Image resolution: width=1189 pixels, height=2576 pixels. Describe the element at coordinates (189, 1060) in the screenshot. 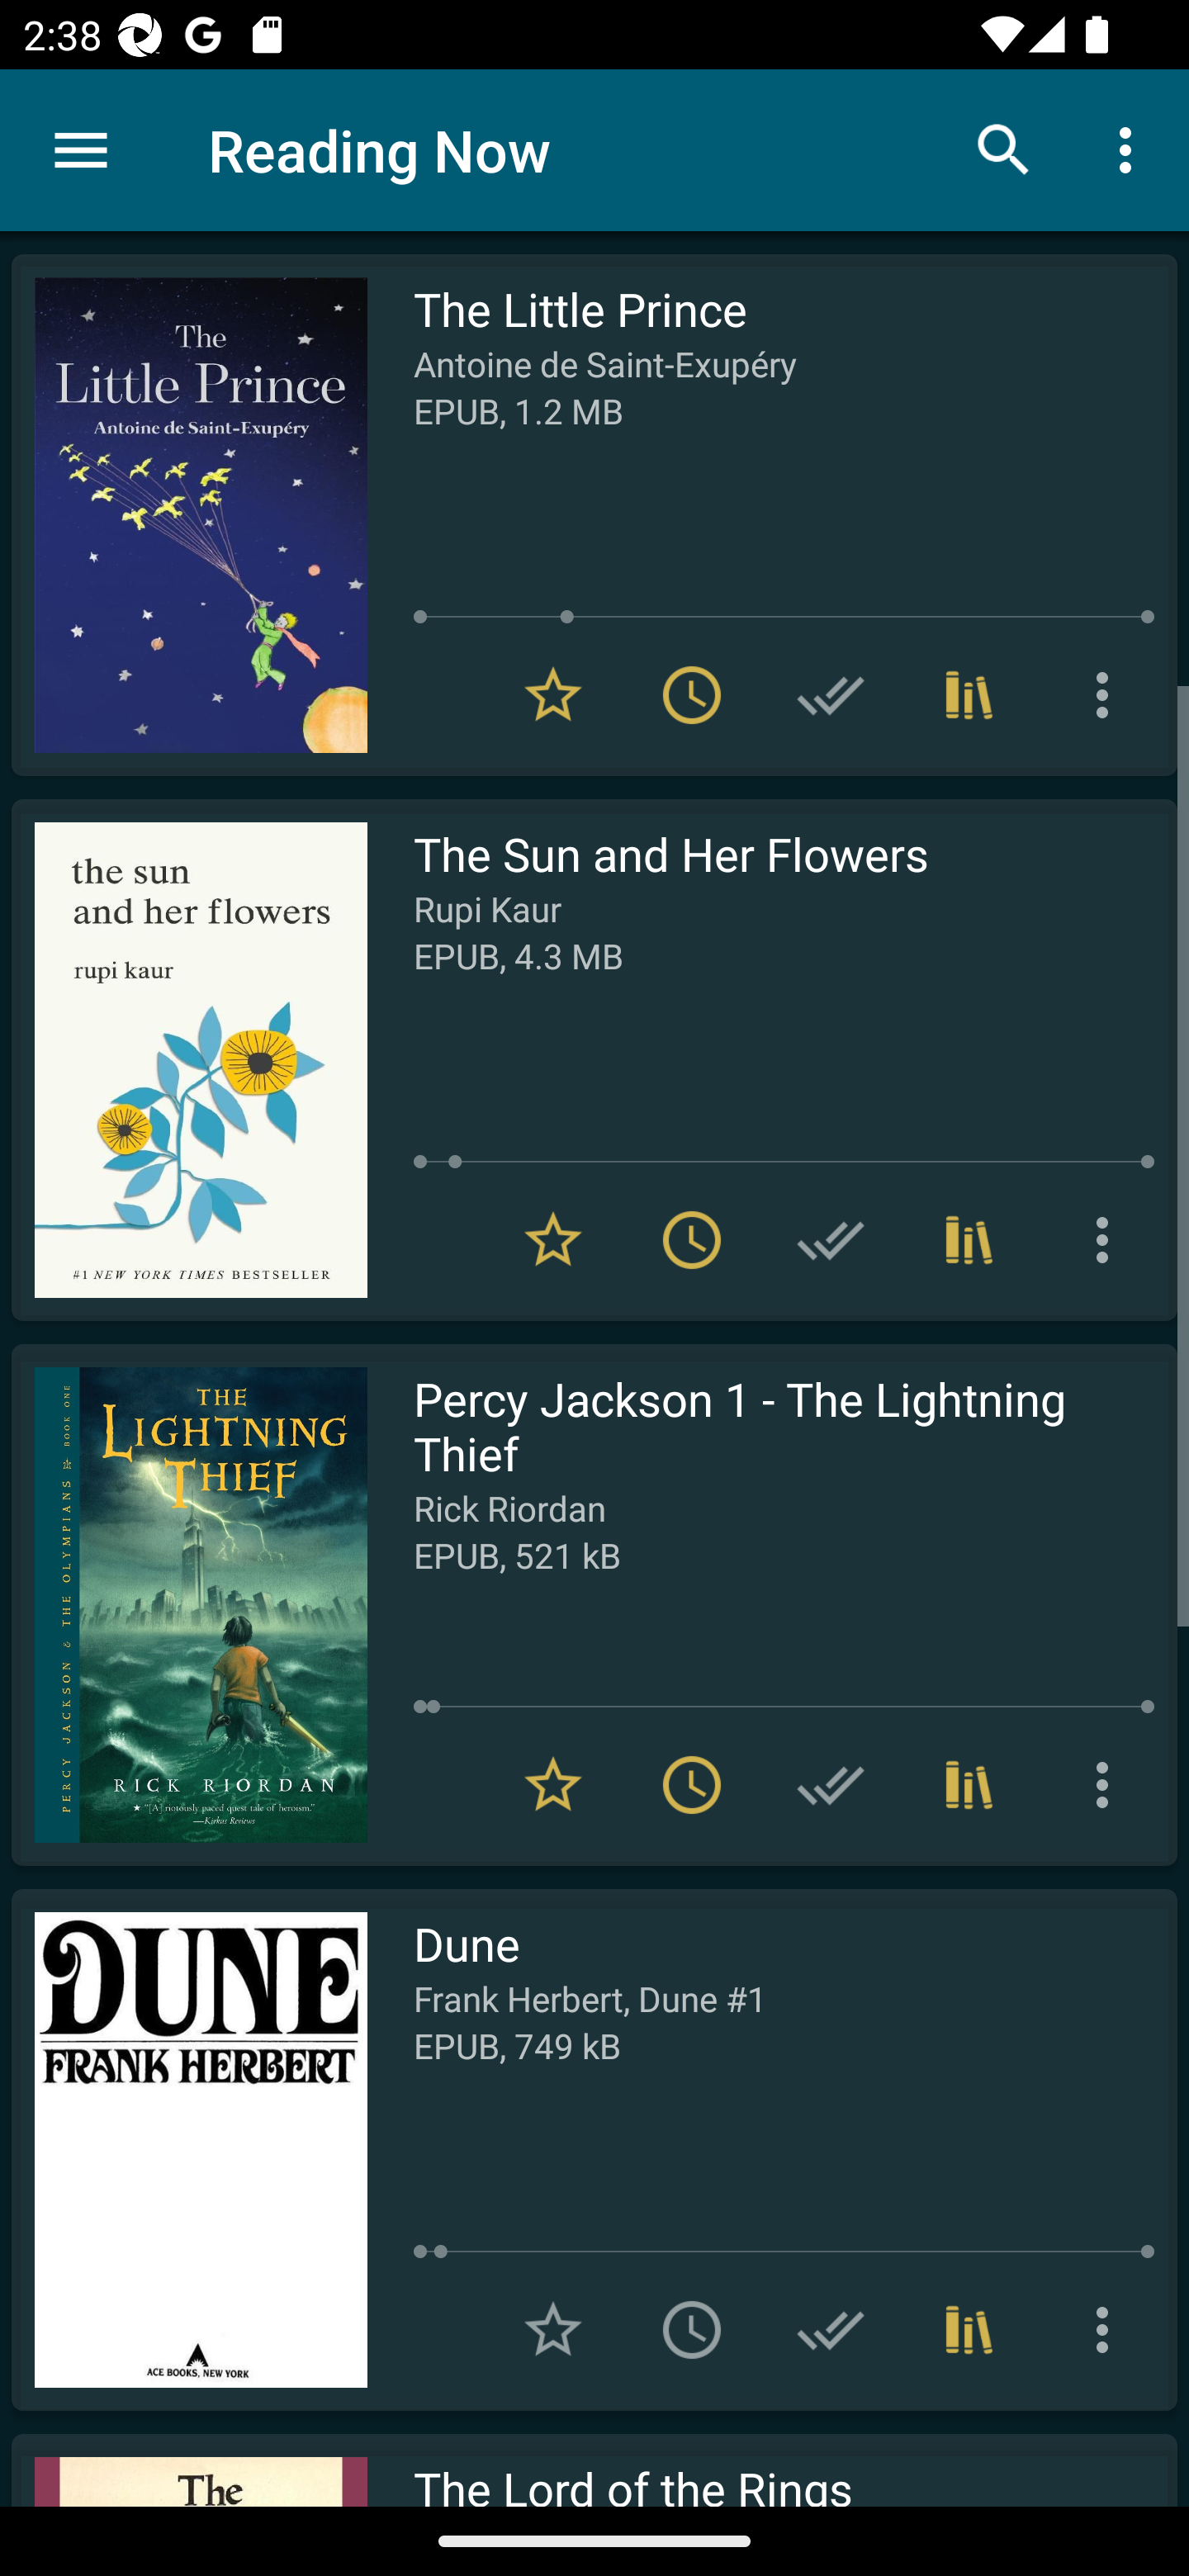

I see `Read The Sun and Her Flowers` at that location.